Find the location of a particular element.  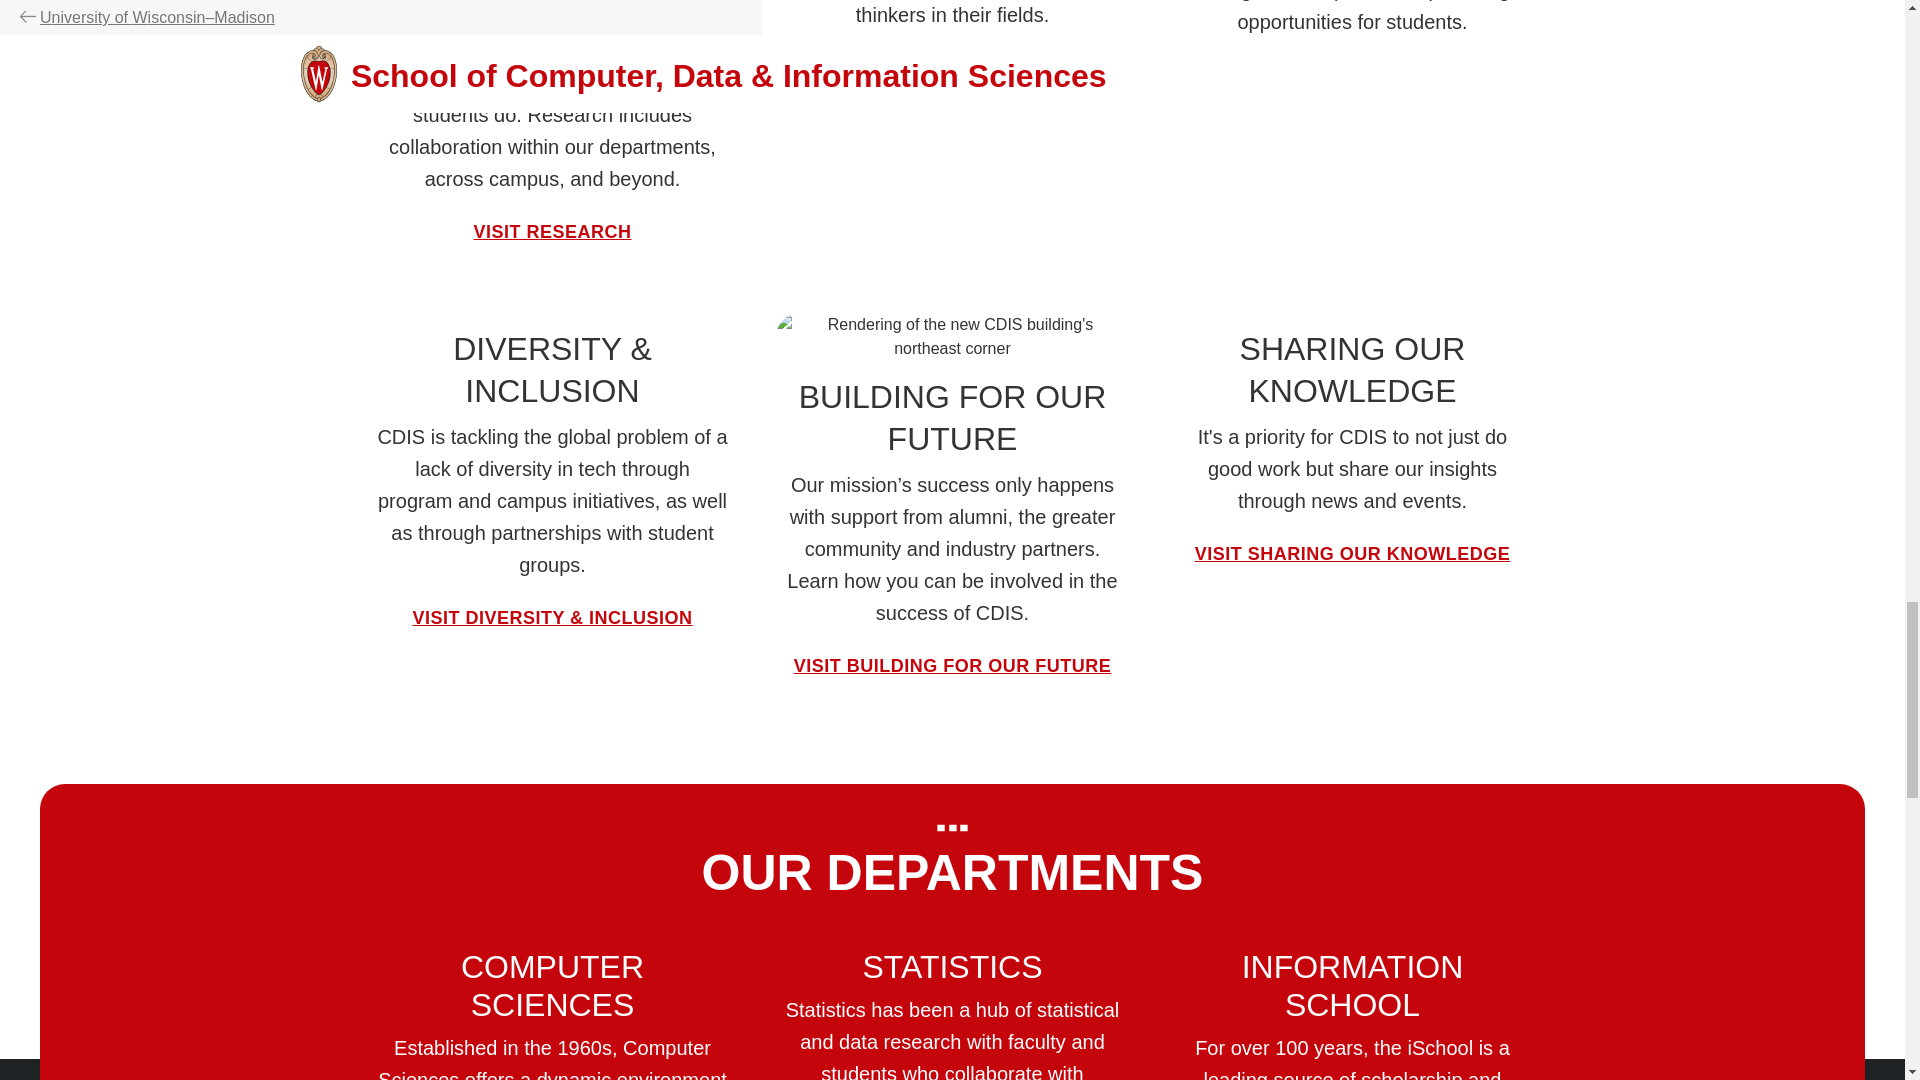

VISIT SHARING OUR KNOWLEDGE is located at coordinates (1352, 554).